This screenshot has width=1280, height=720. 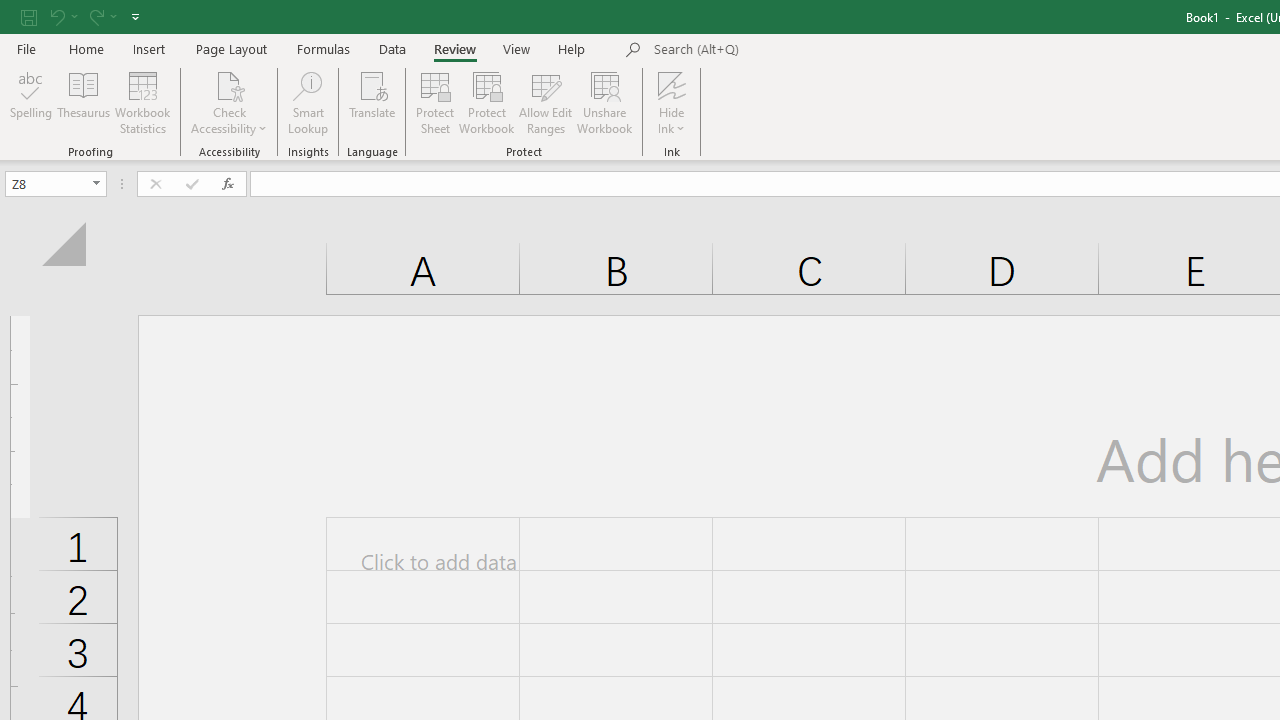 What do you see at coordinates (150, 48) in the screenshot?
I see `Insert` at bounding box center [150, 48].